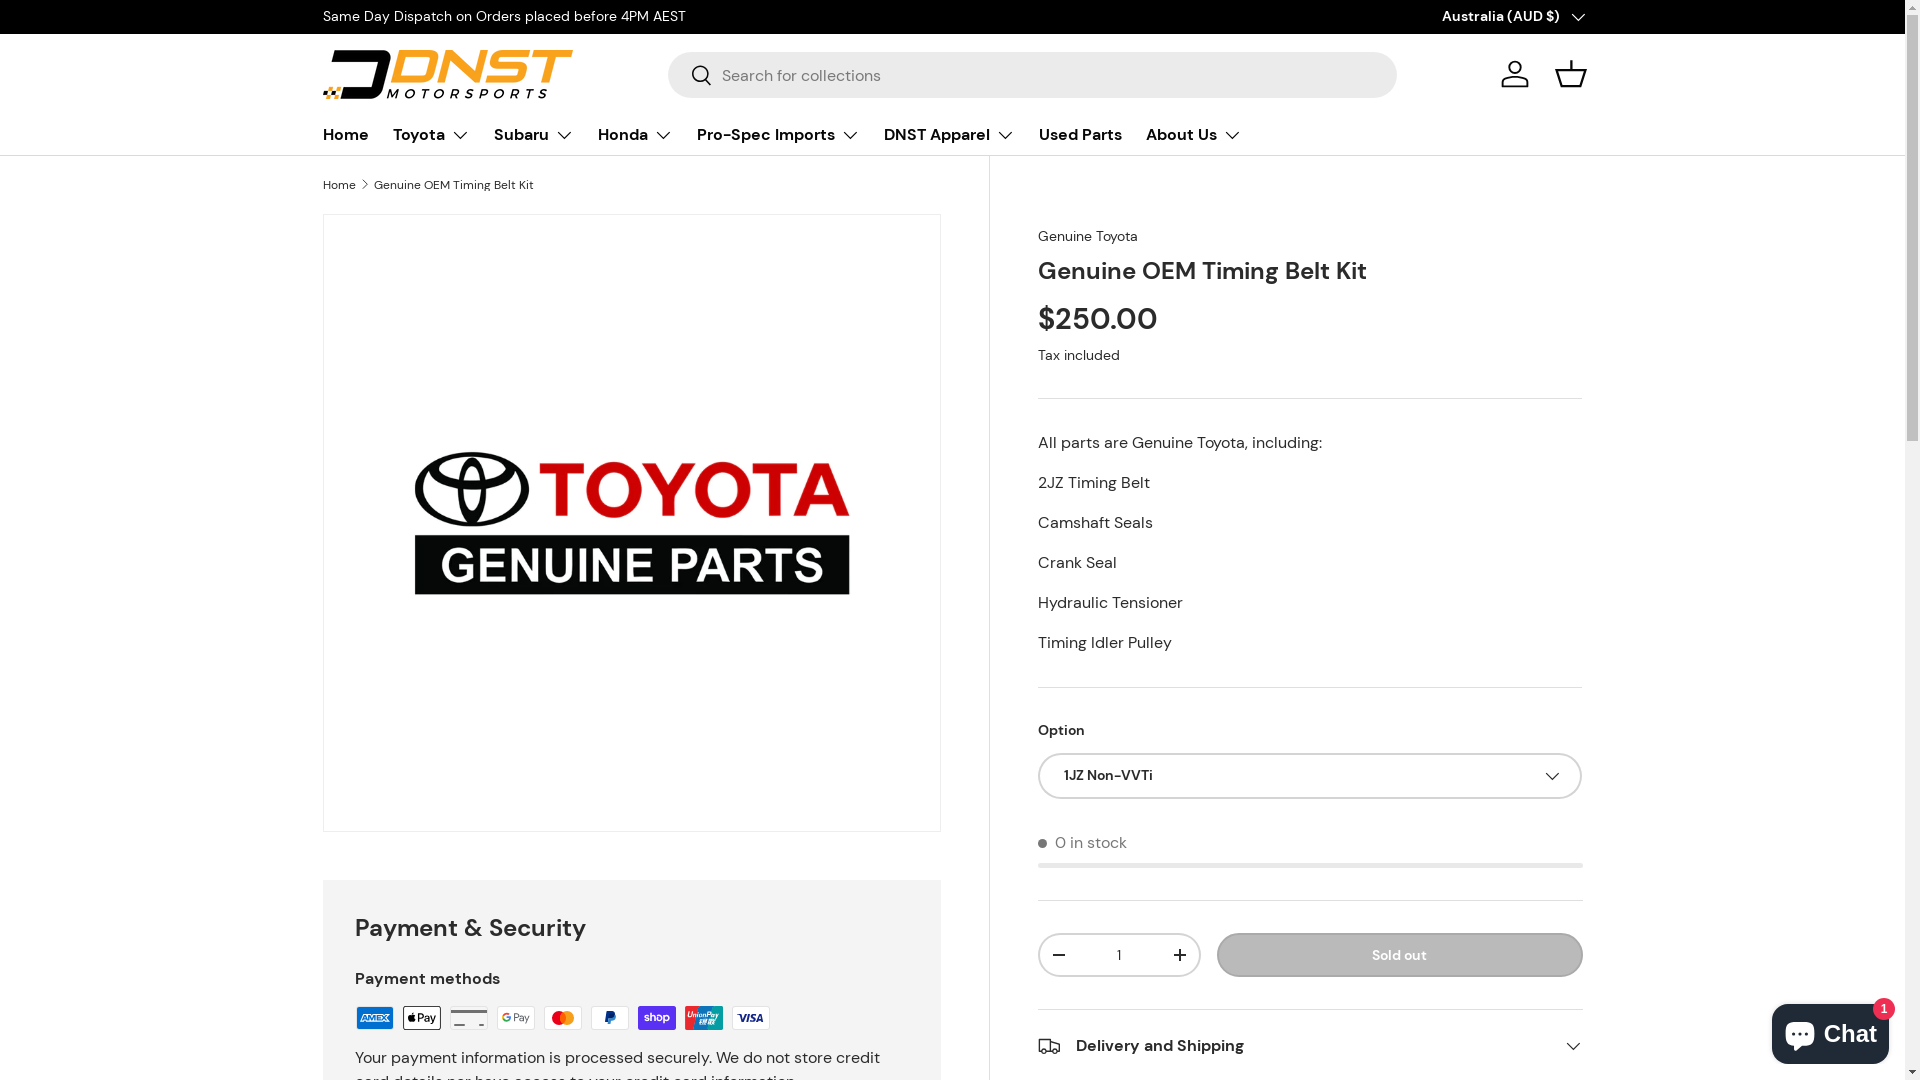  What do you see at coordinates (430, 135) in the screenshot?
I see `Toyota` at bounding box center [430, 135].